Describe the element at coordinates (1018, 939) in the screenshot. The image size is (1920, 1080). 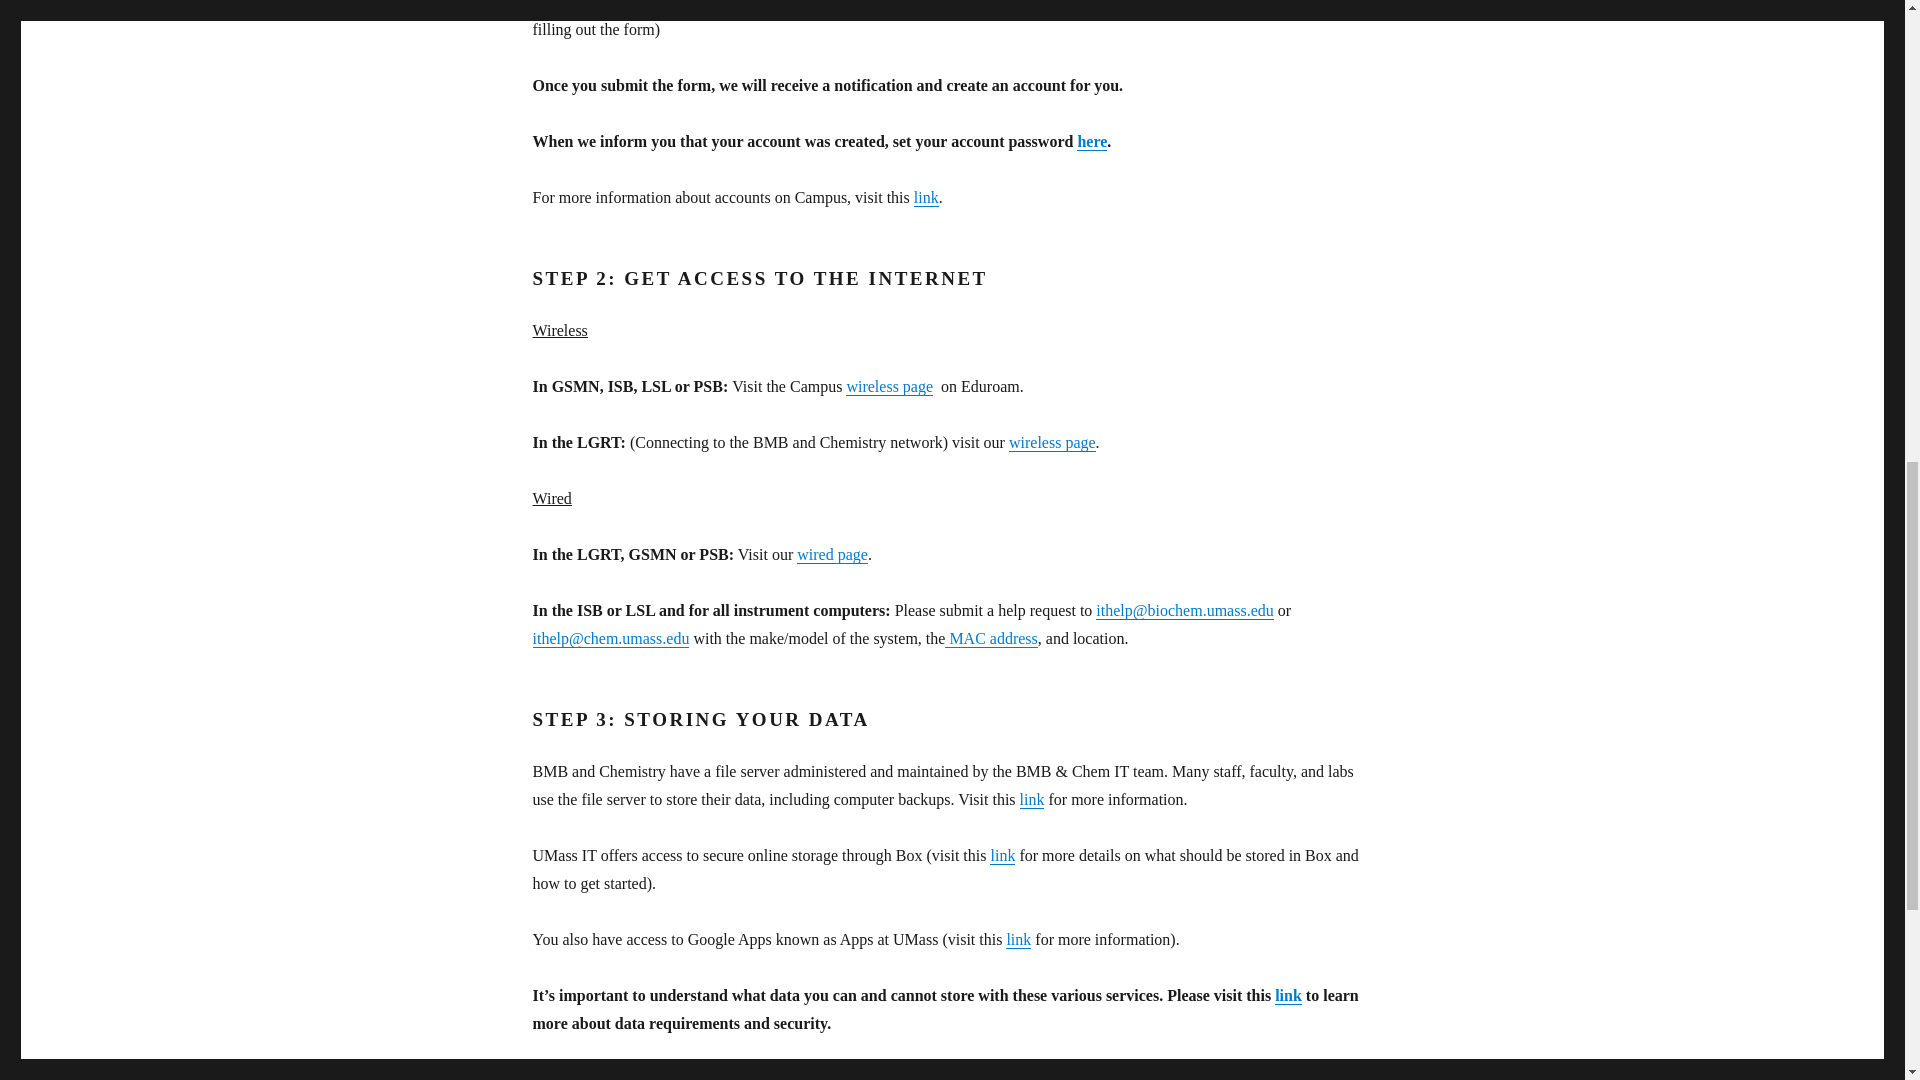
I see `link` at that location.